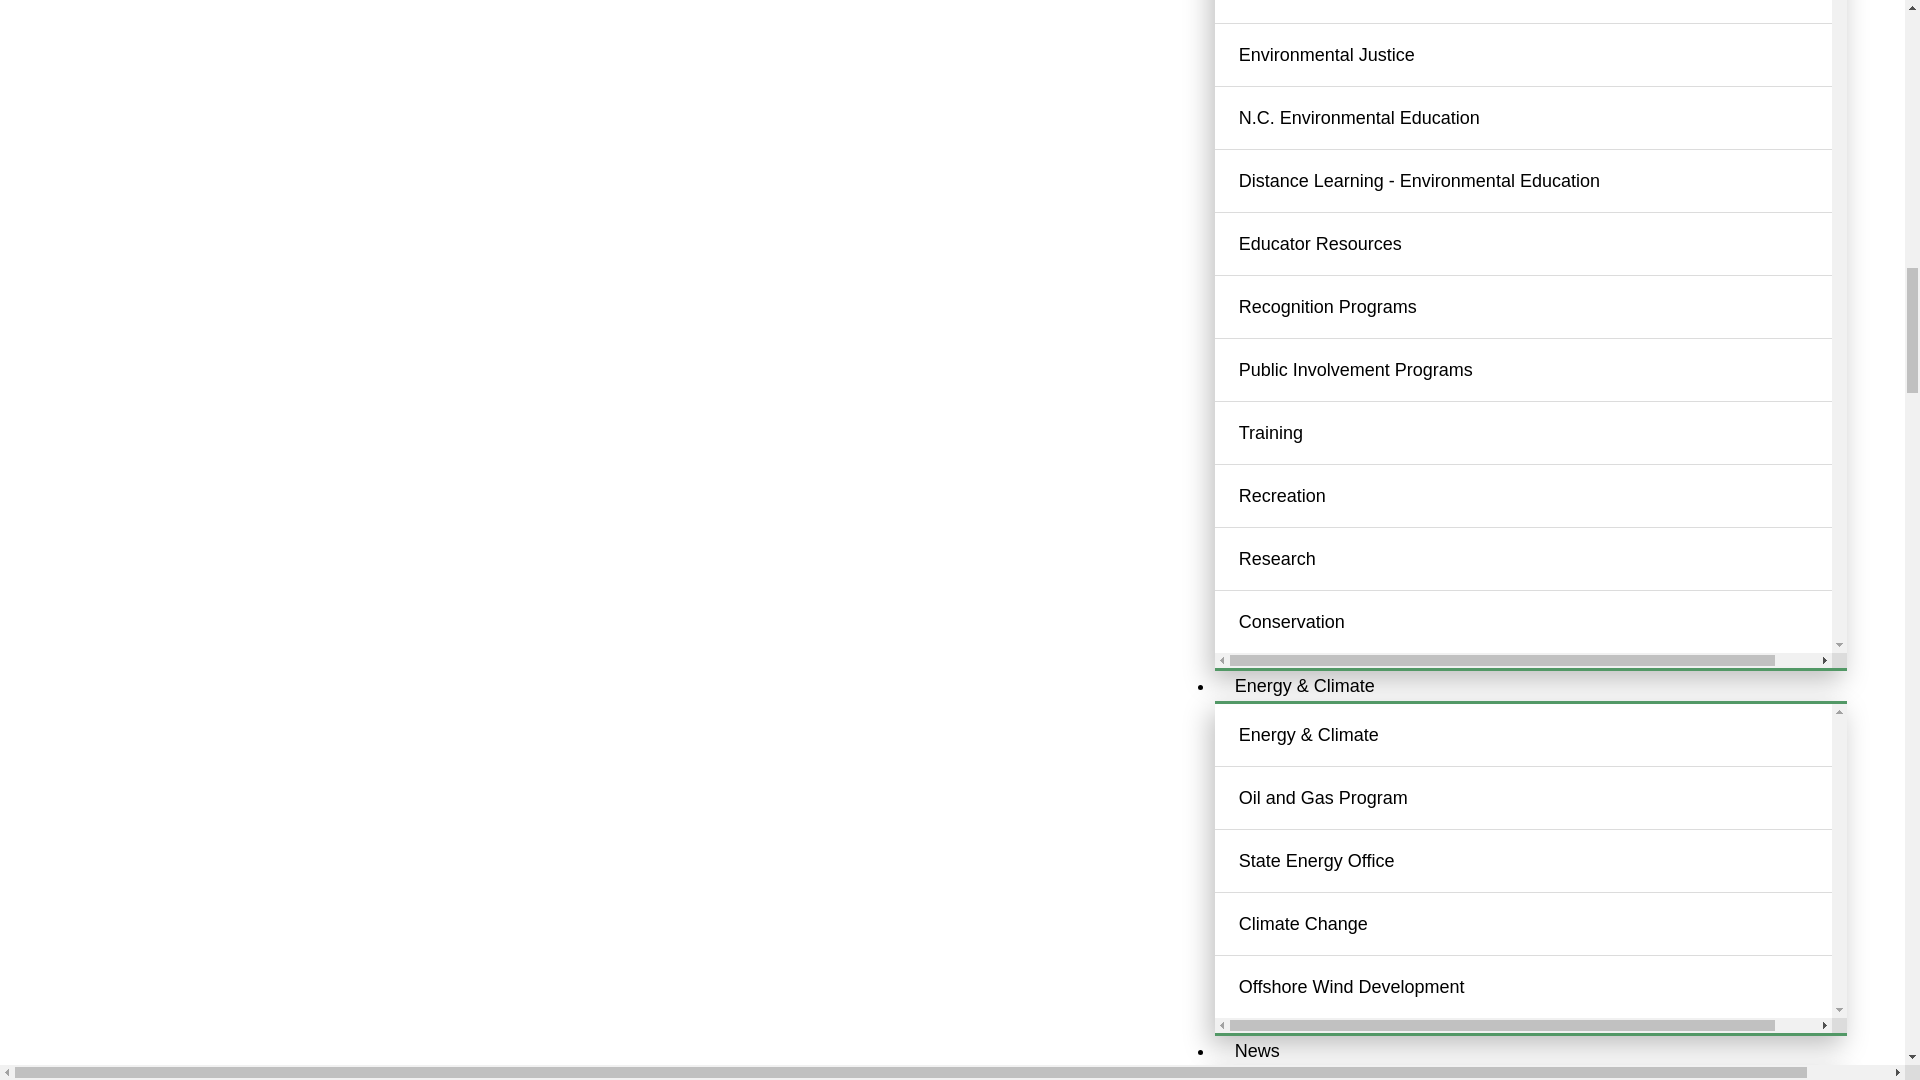 The height and width of the screenshot is (1080, 1920). Describe the element at coordinates (1547, 54) in the screenshot. I see `Environmental Justice` at that location.